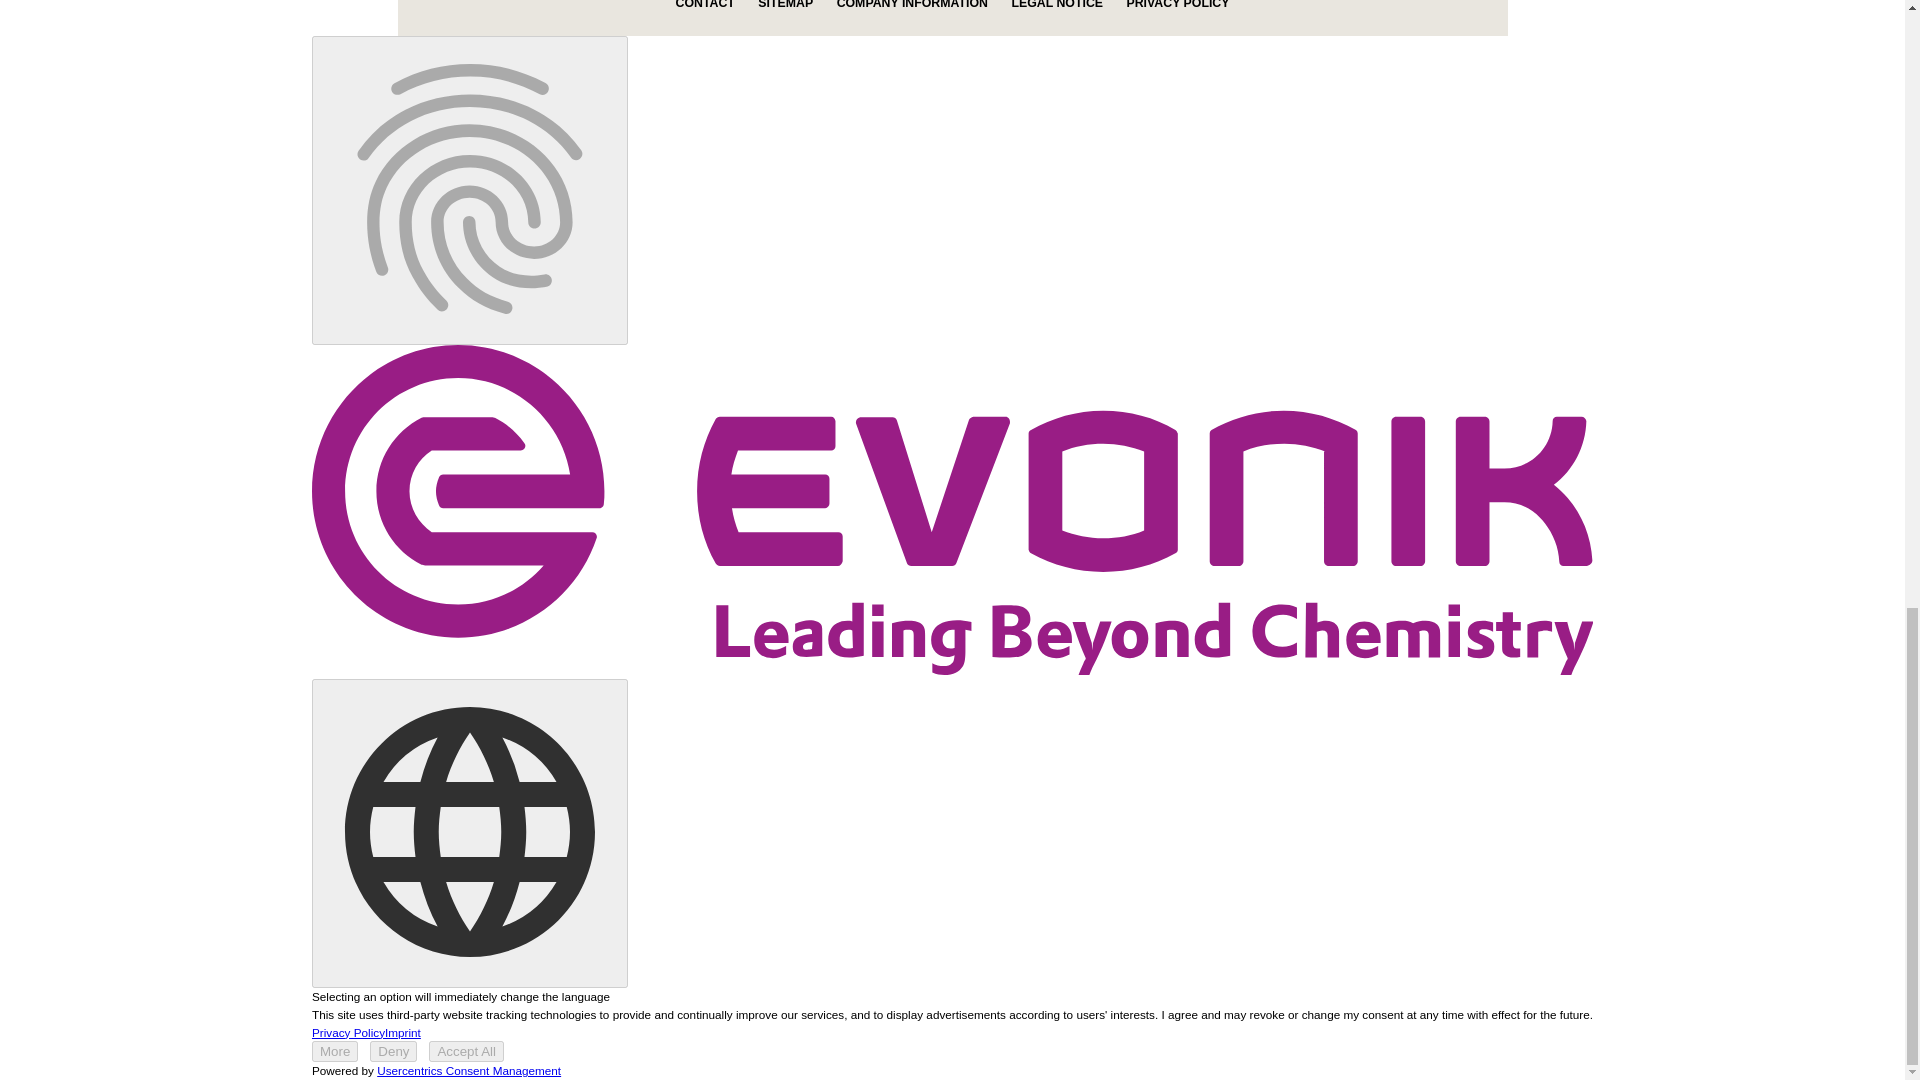 Image resolution: width=1920 pixels, height=1080 pixels. What do you see at coordinates (912, 4) in the screenshot?
I see `COMPANY INFORMATION` at bounding box center [912, 4].